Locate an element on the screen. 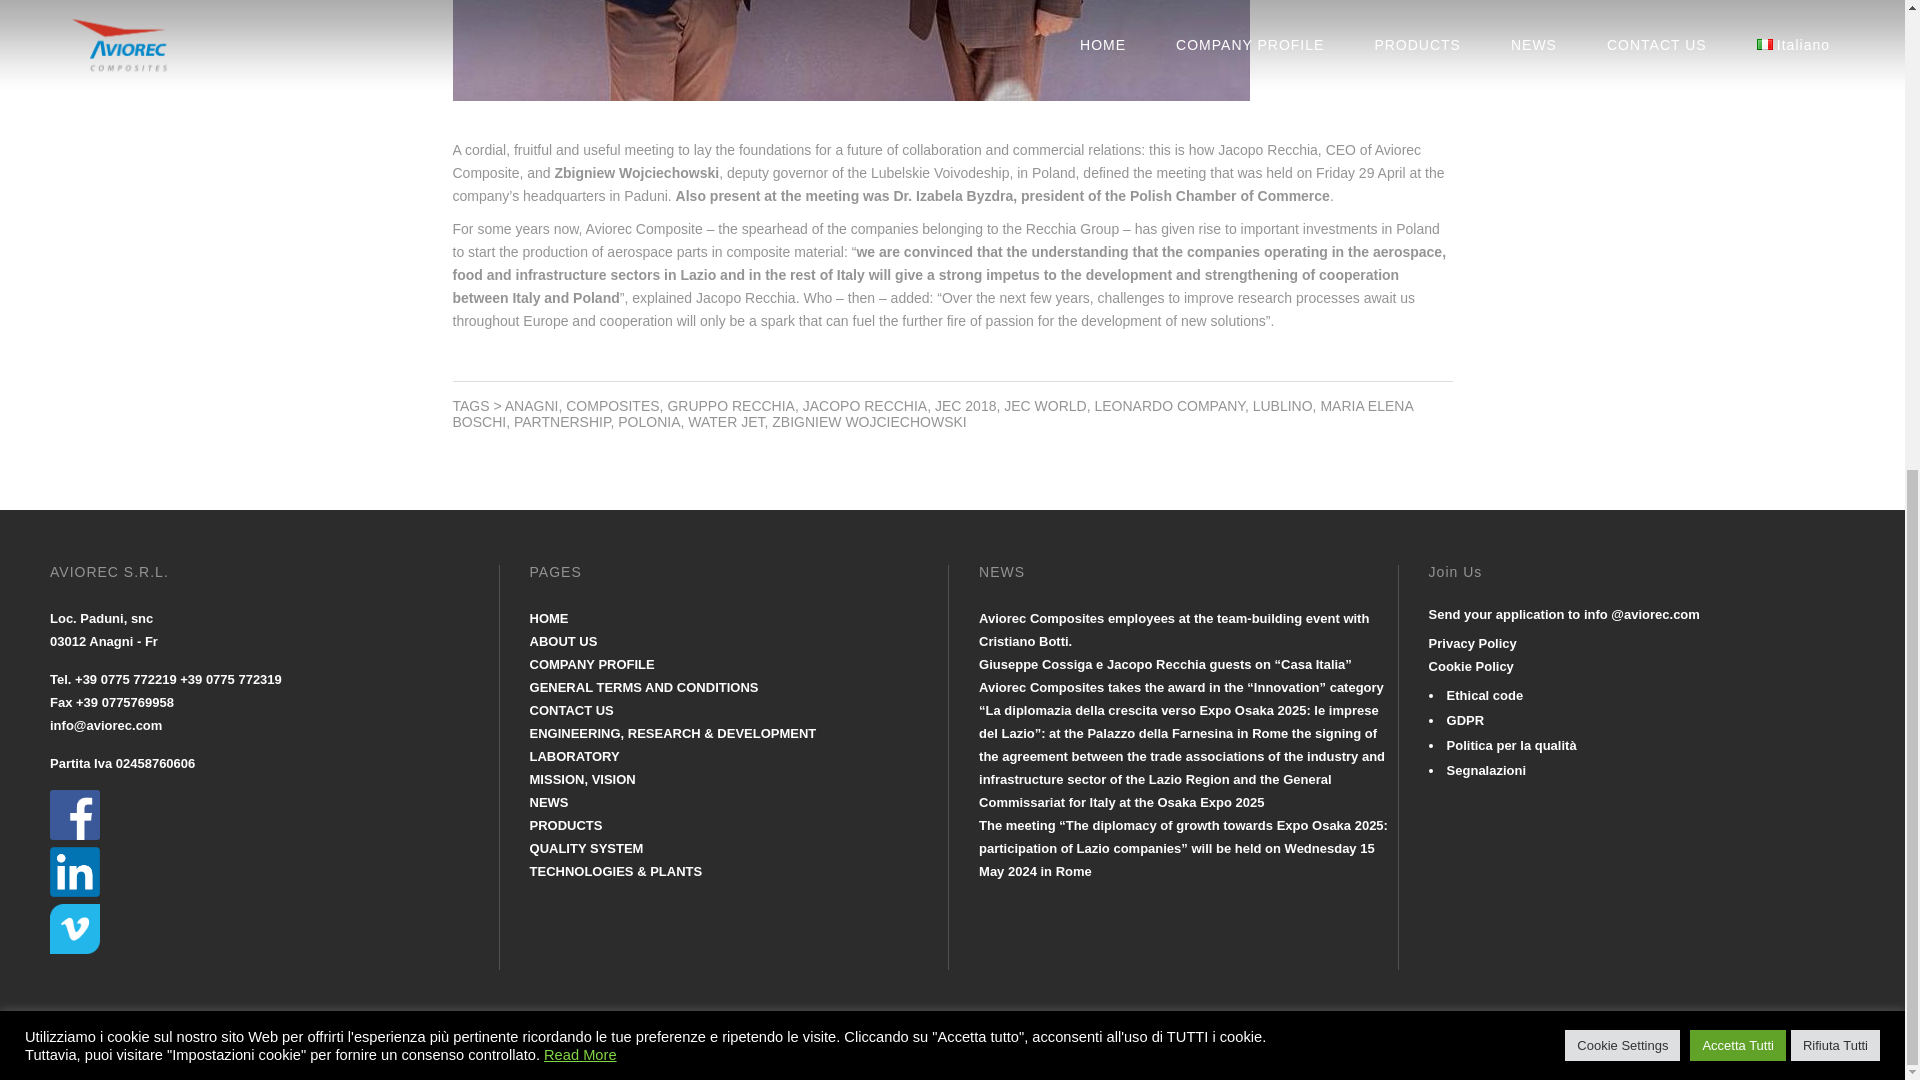  MARIA ELENA BOSCHI is located at coordinates (931, 414).